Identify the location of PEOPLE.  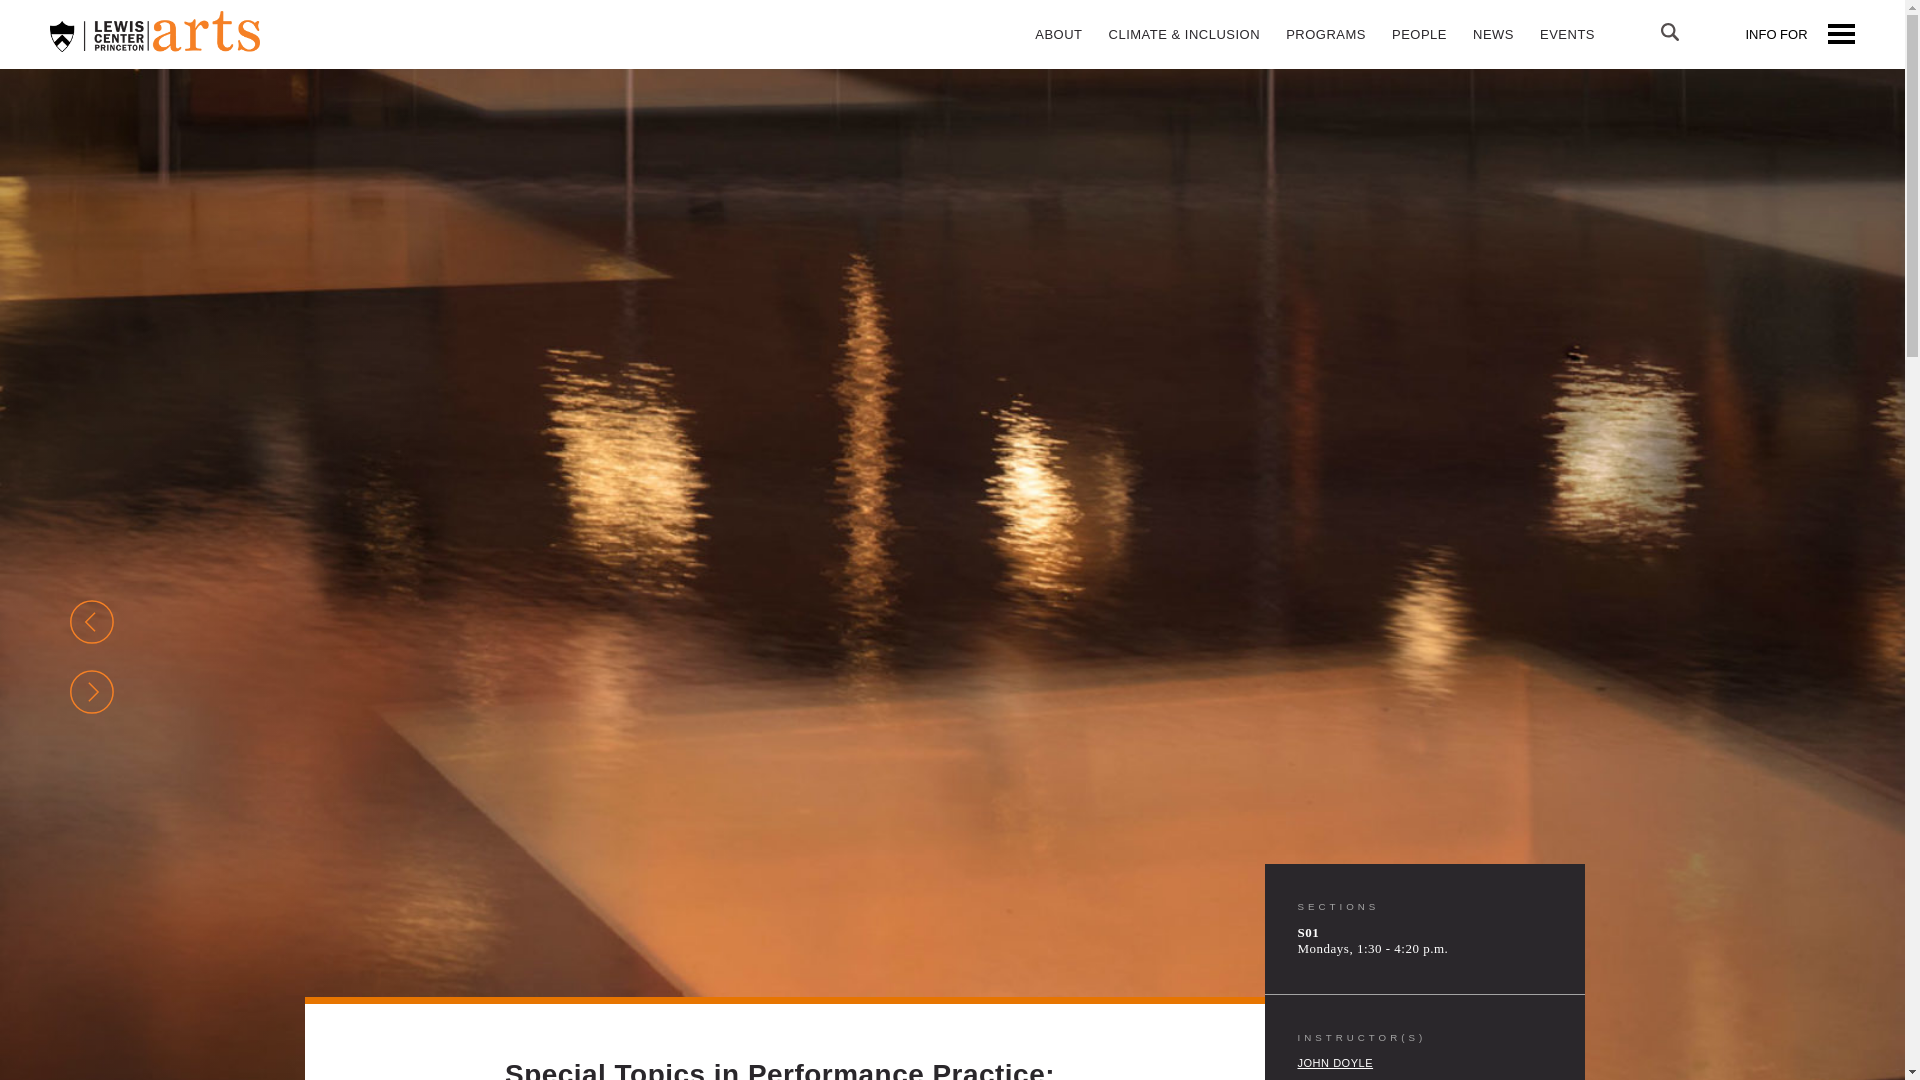
(1418, 34).